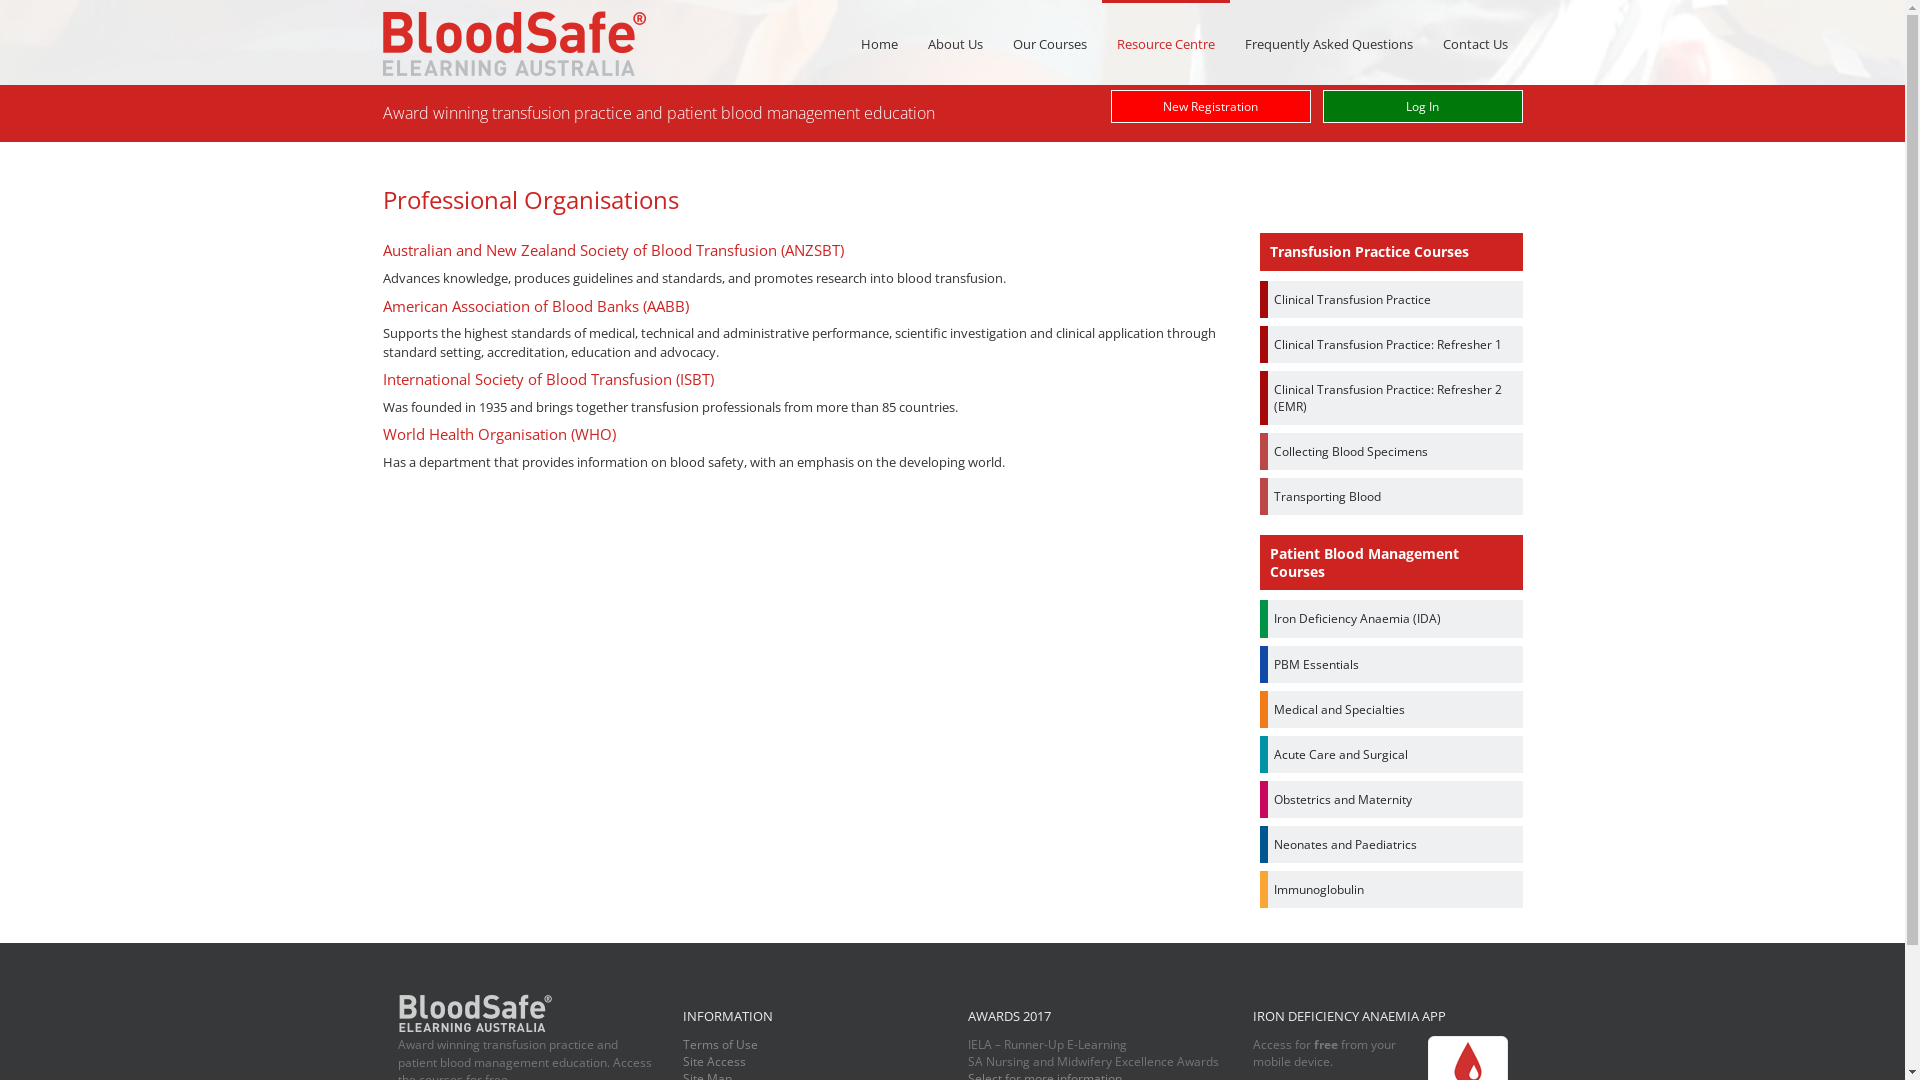 The image size is (1920, 1080). What do you see at coordinates (954, 44) in the screenshot?
I see `About Us` at bounding box center [954, 44].